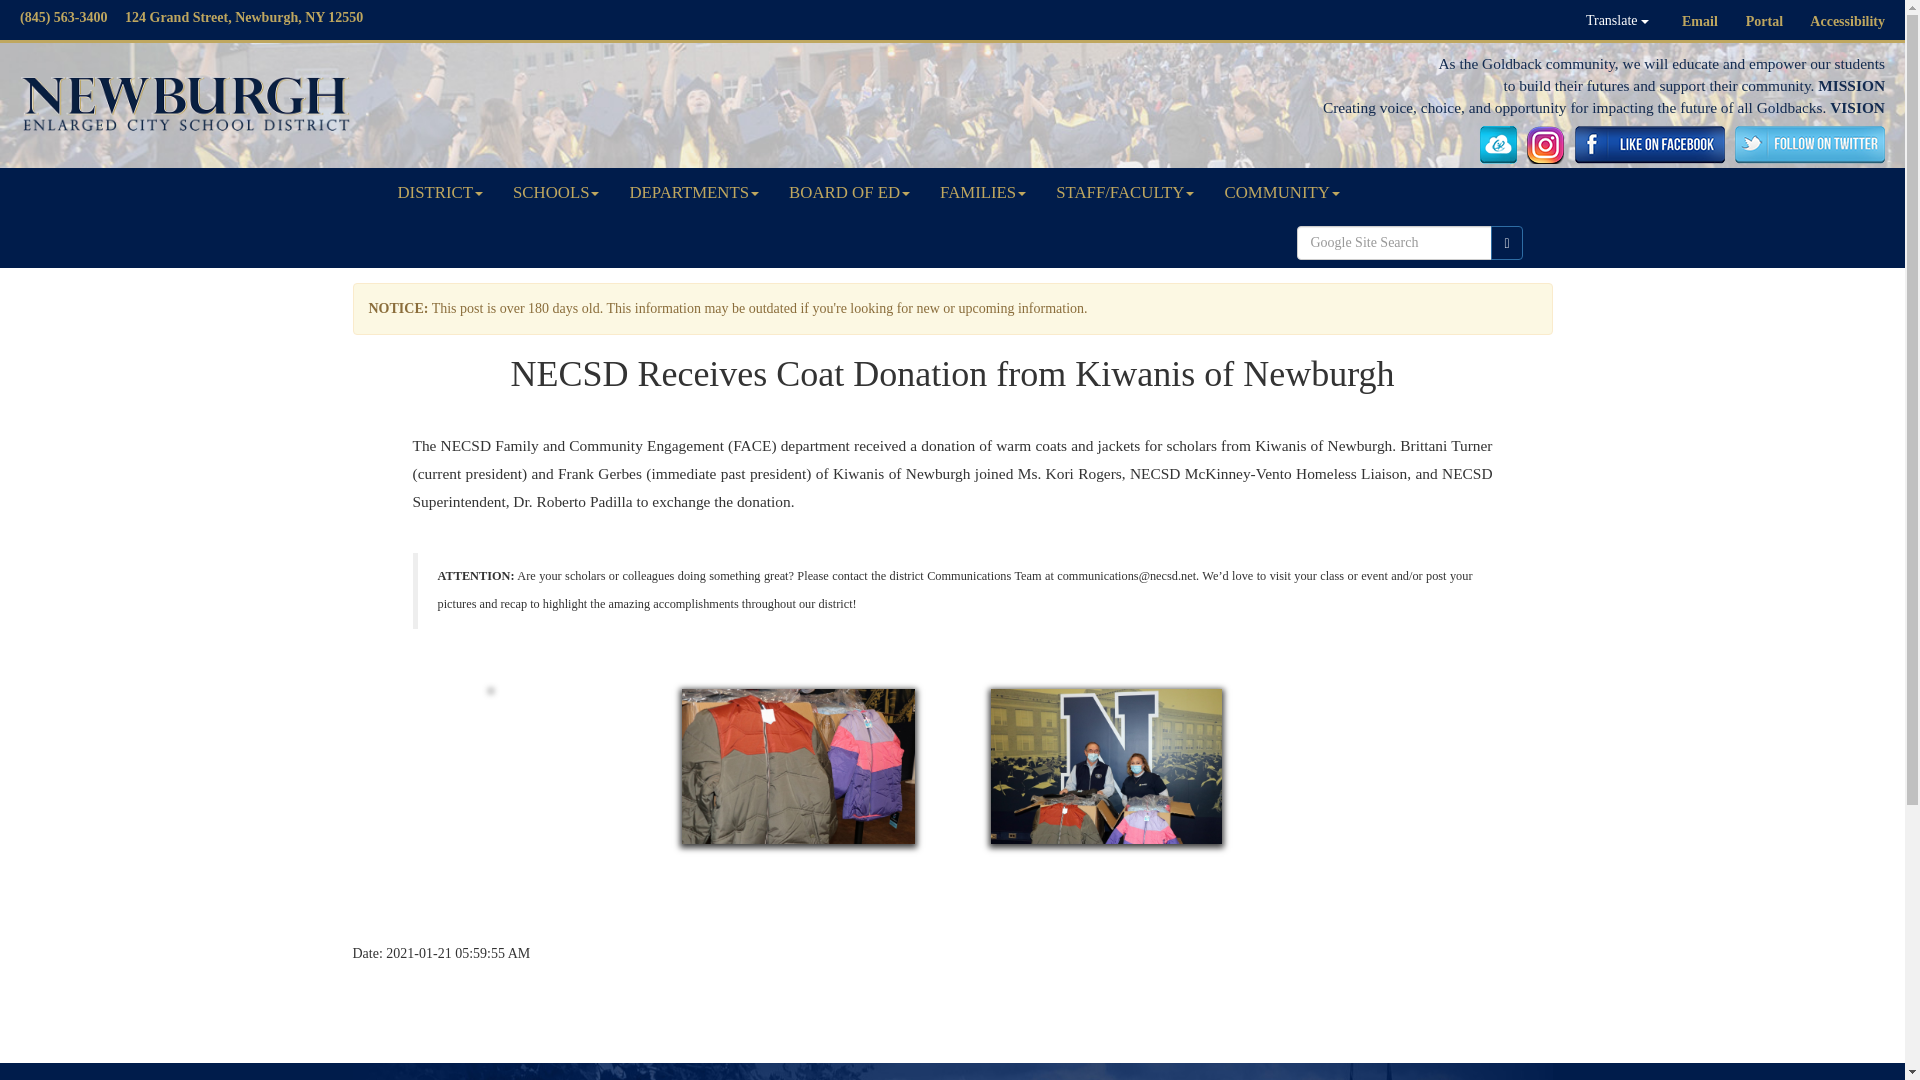 This screenshot has height=1080, width=1920. Describe the element at coordinates (440, 193) in the screenshot. I see `DISTRICT` at that location.